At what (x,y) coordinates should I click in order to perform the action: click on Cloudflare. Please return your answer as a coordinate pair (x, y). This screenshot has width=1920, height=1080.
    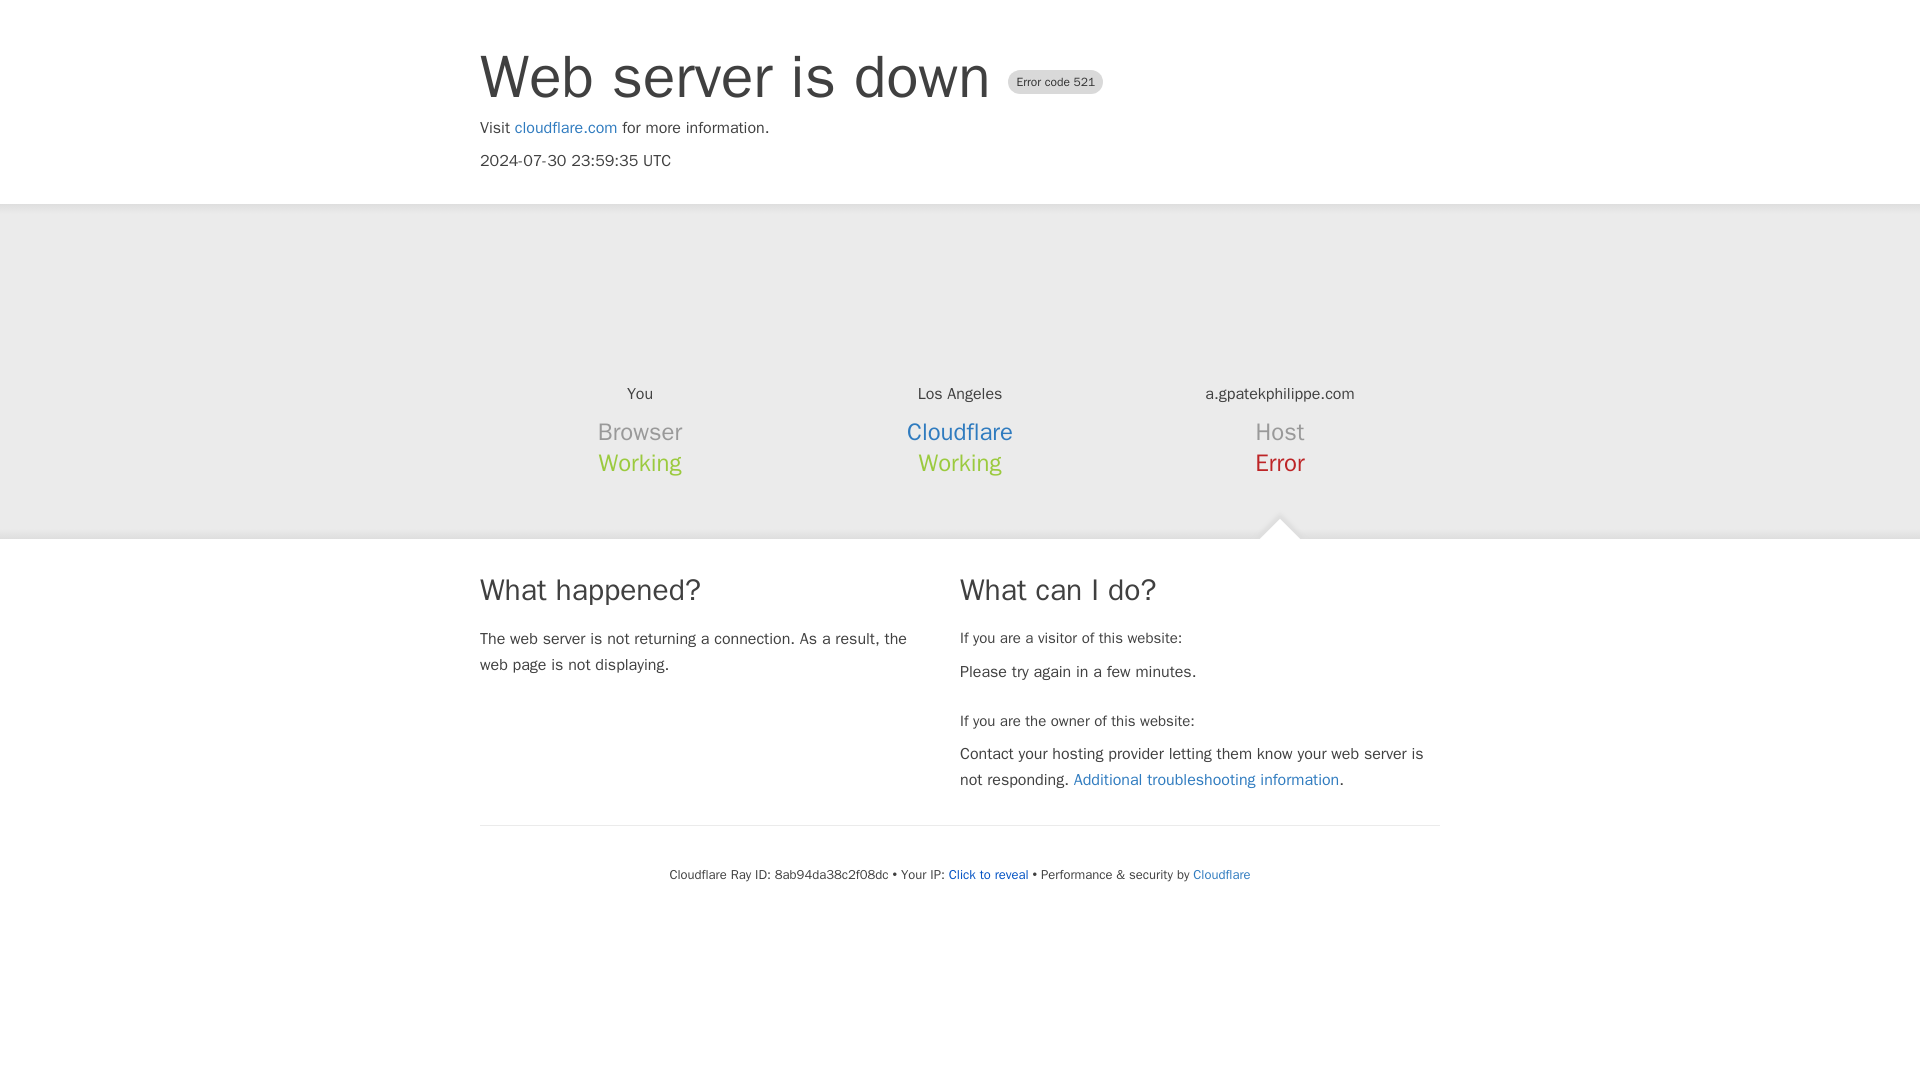
    Looking at the image, I should click on (960, 432).